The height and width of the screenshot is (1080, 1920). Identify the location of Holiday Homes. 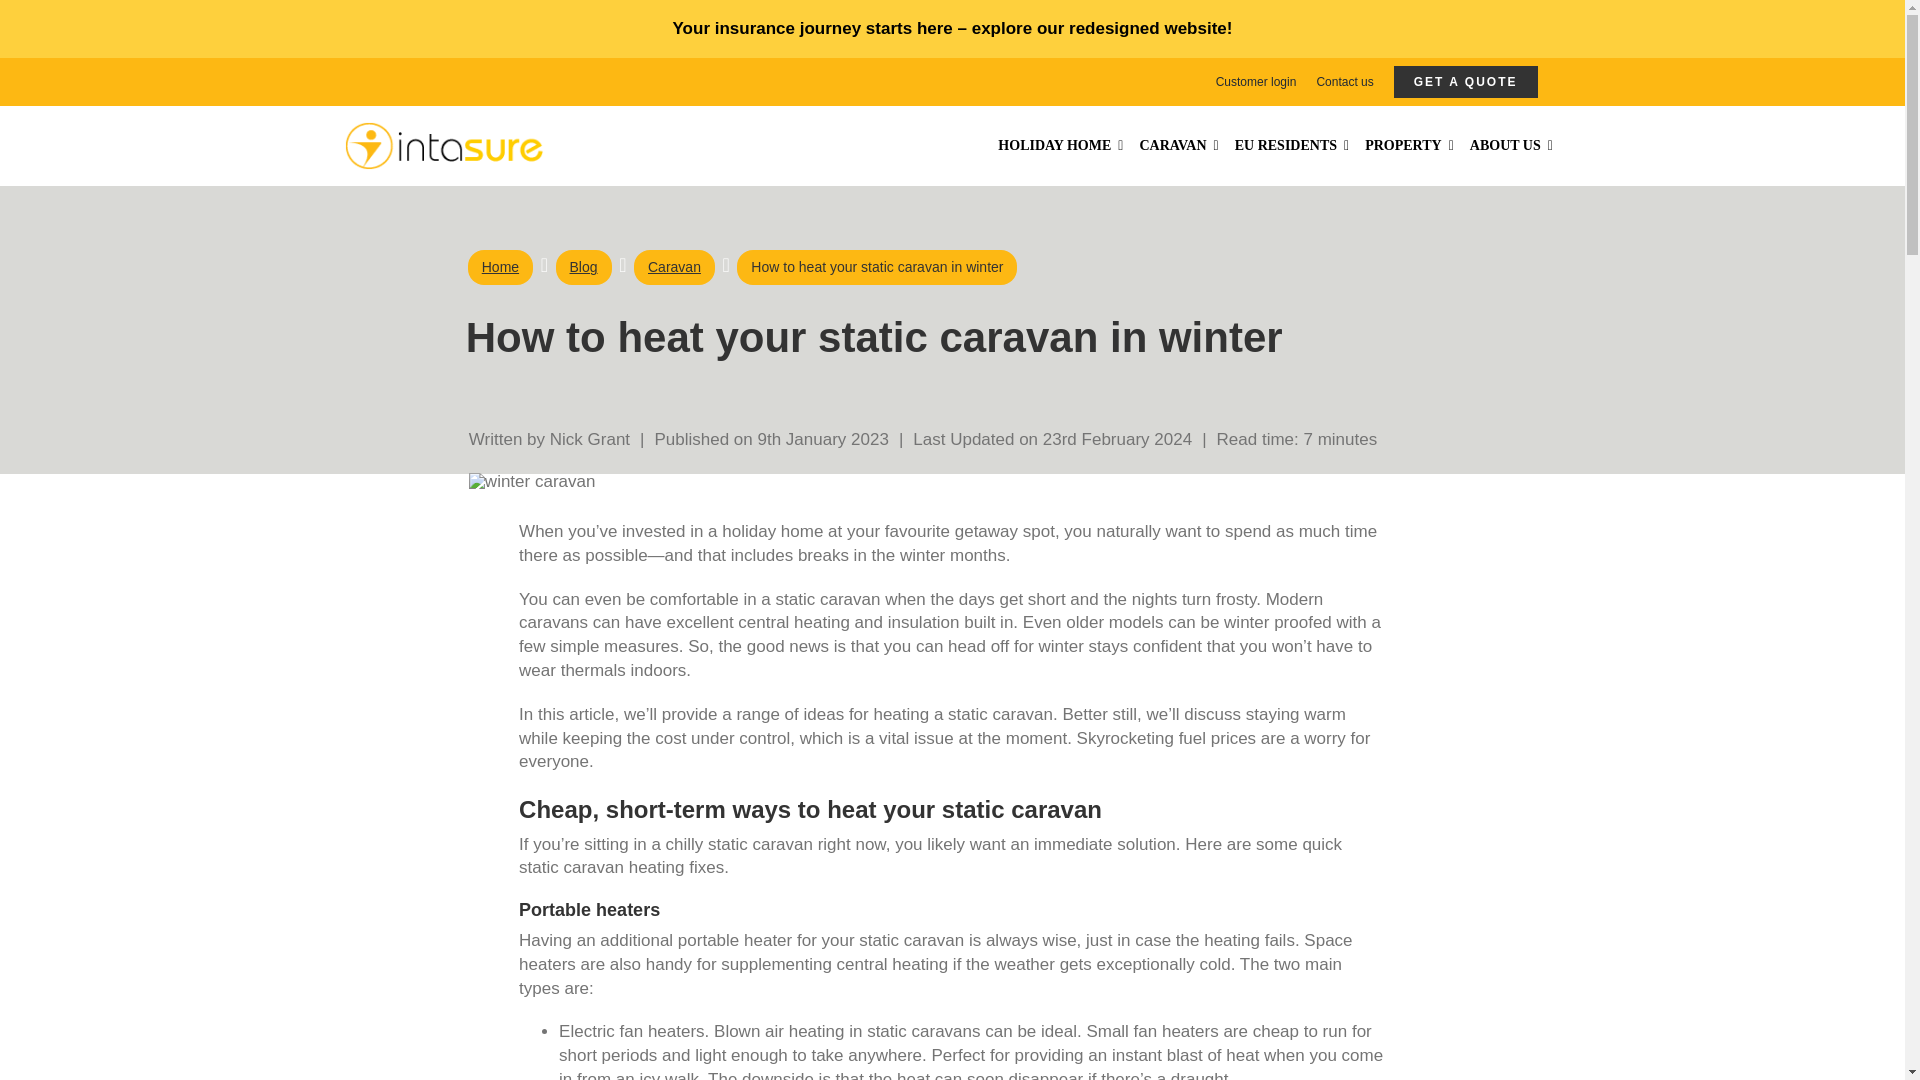
(1060, 146).